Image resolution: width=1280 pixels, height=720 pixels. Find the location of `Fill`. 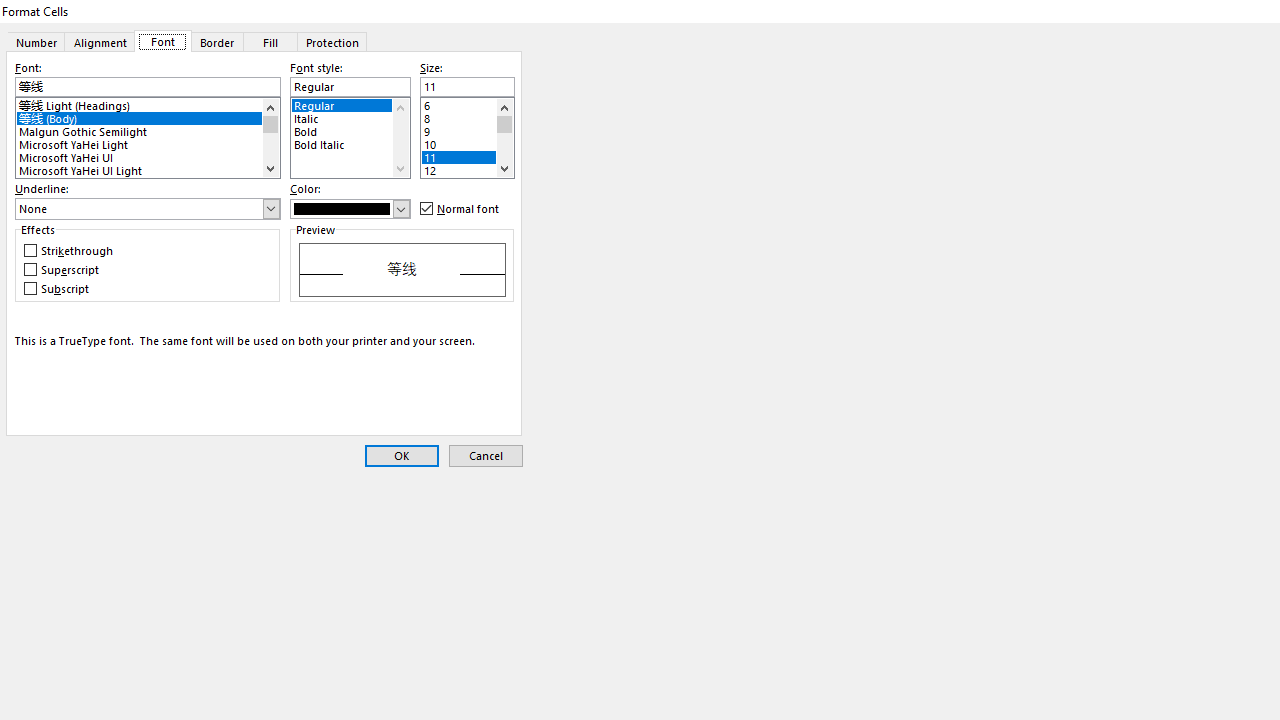

Fill is located at coordinates (271, 41).